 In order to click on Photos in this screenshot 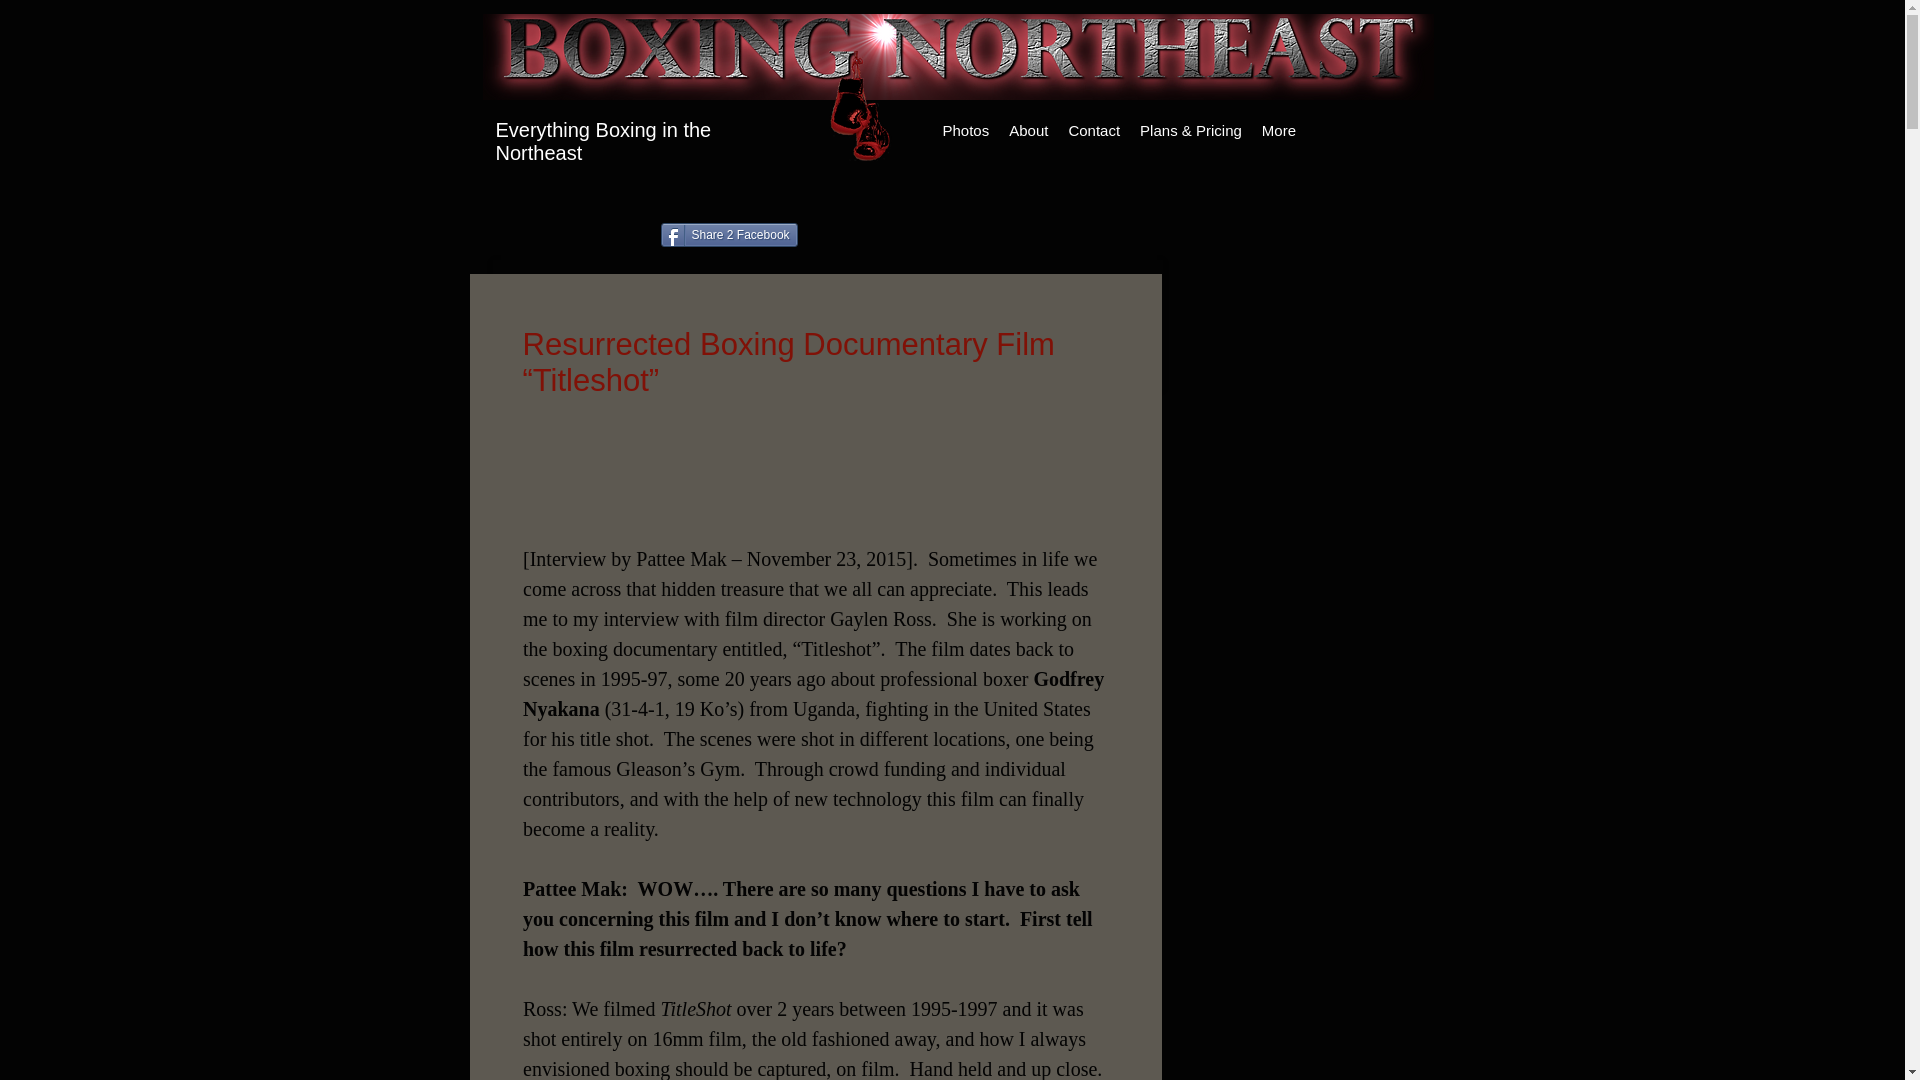, I will do `click(964, 131)`.